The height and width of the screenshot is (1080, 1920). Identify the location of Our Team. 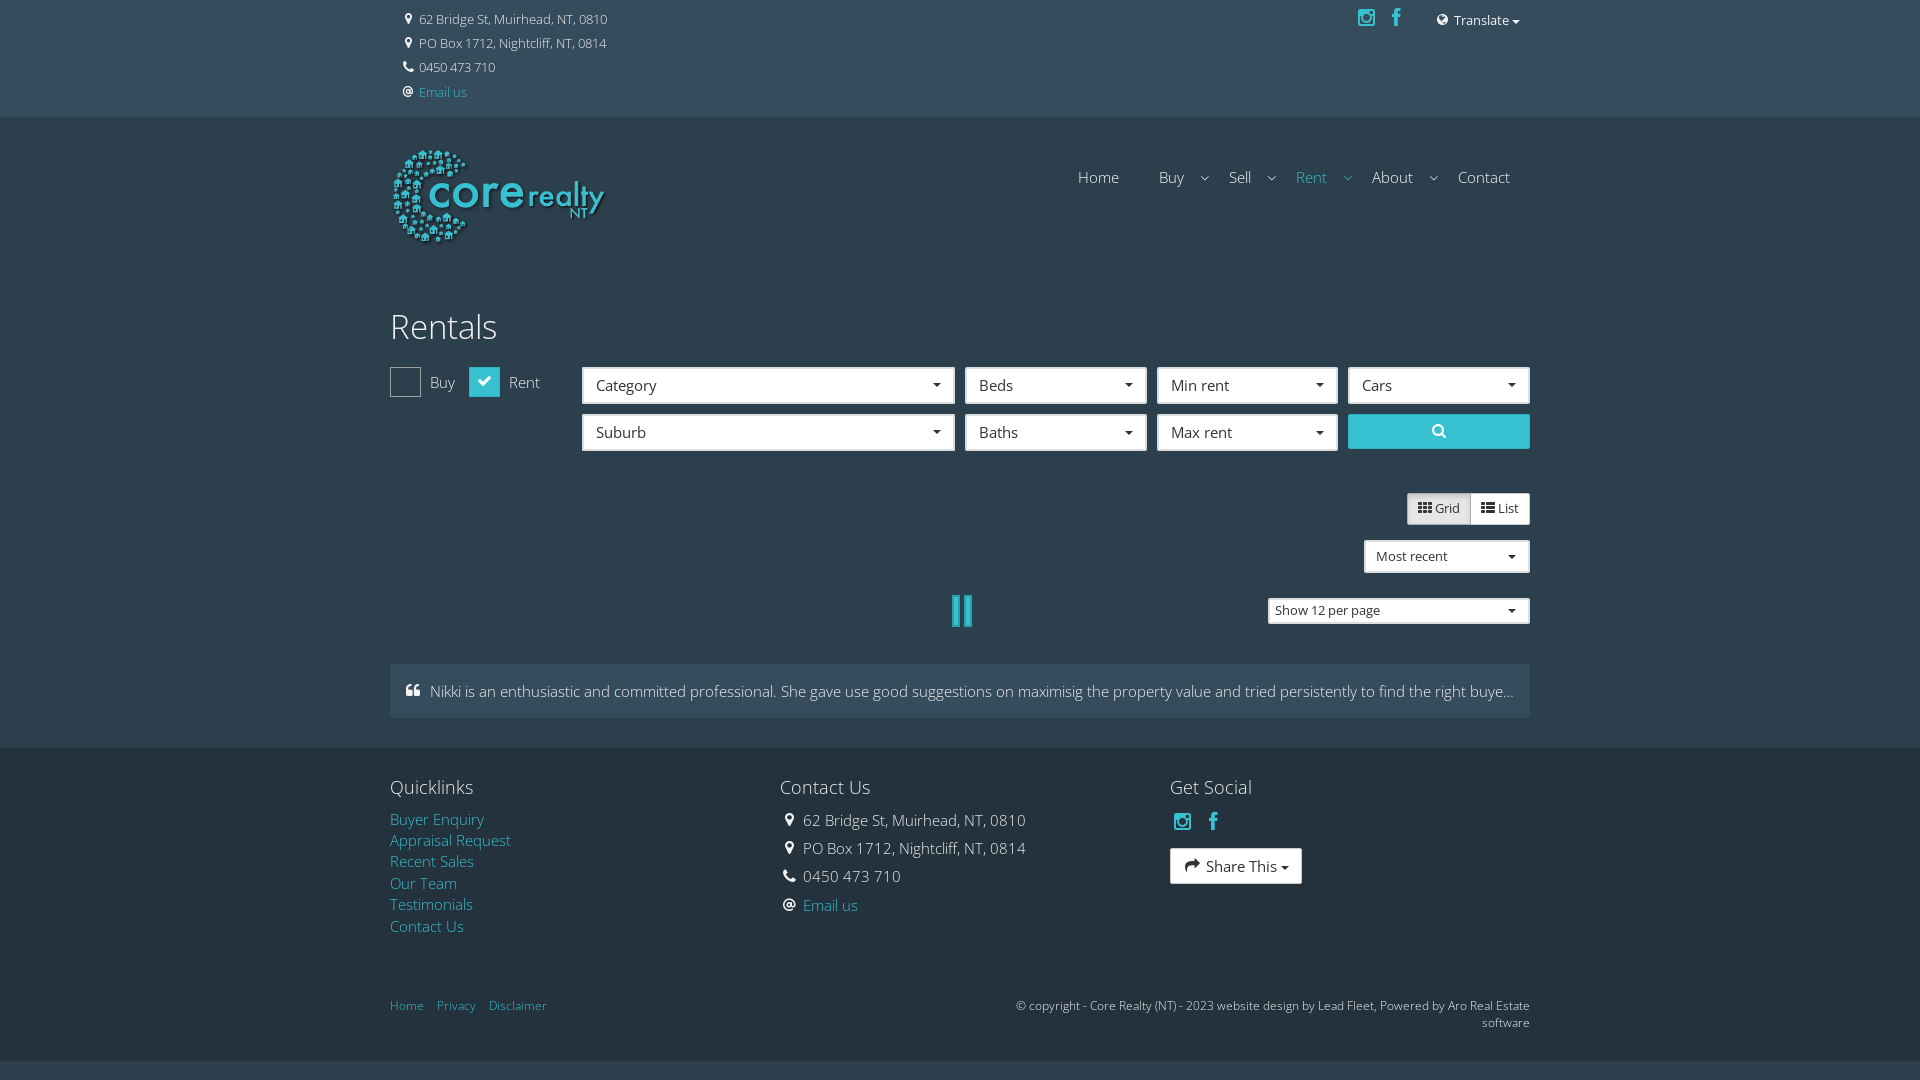
(570, 883).